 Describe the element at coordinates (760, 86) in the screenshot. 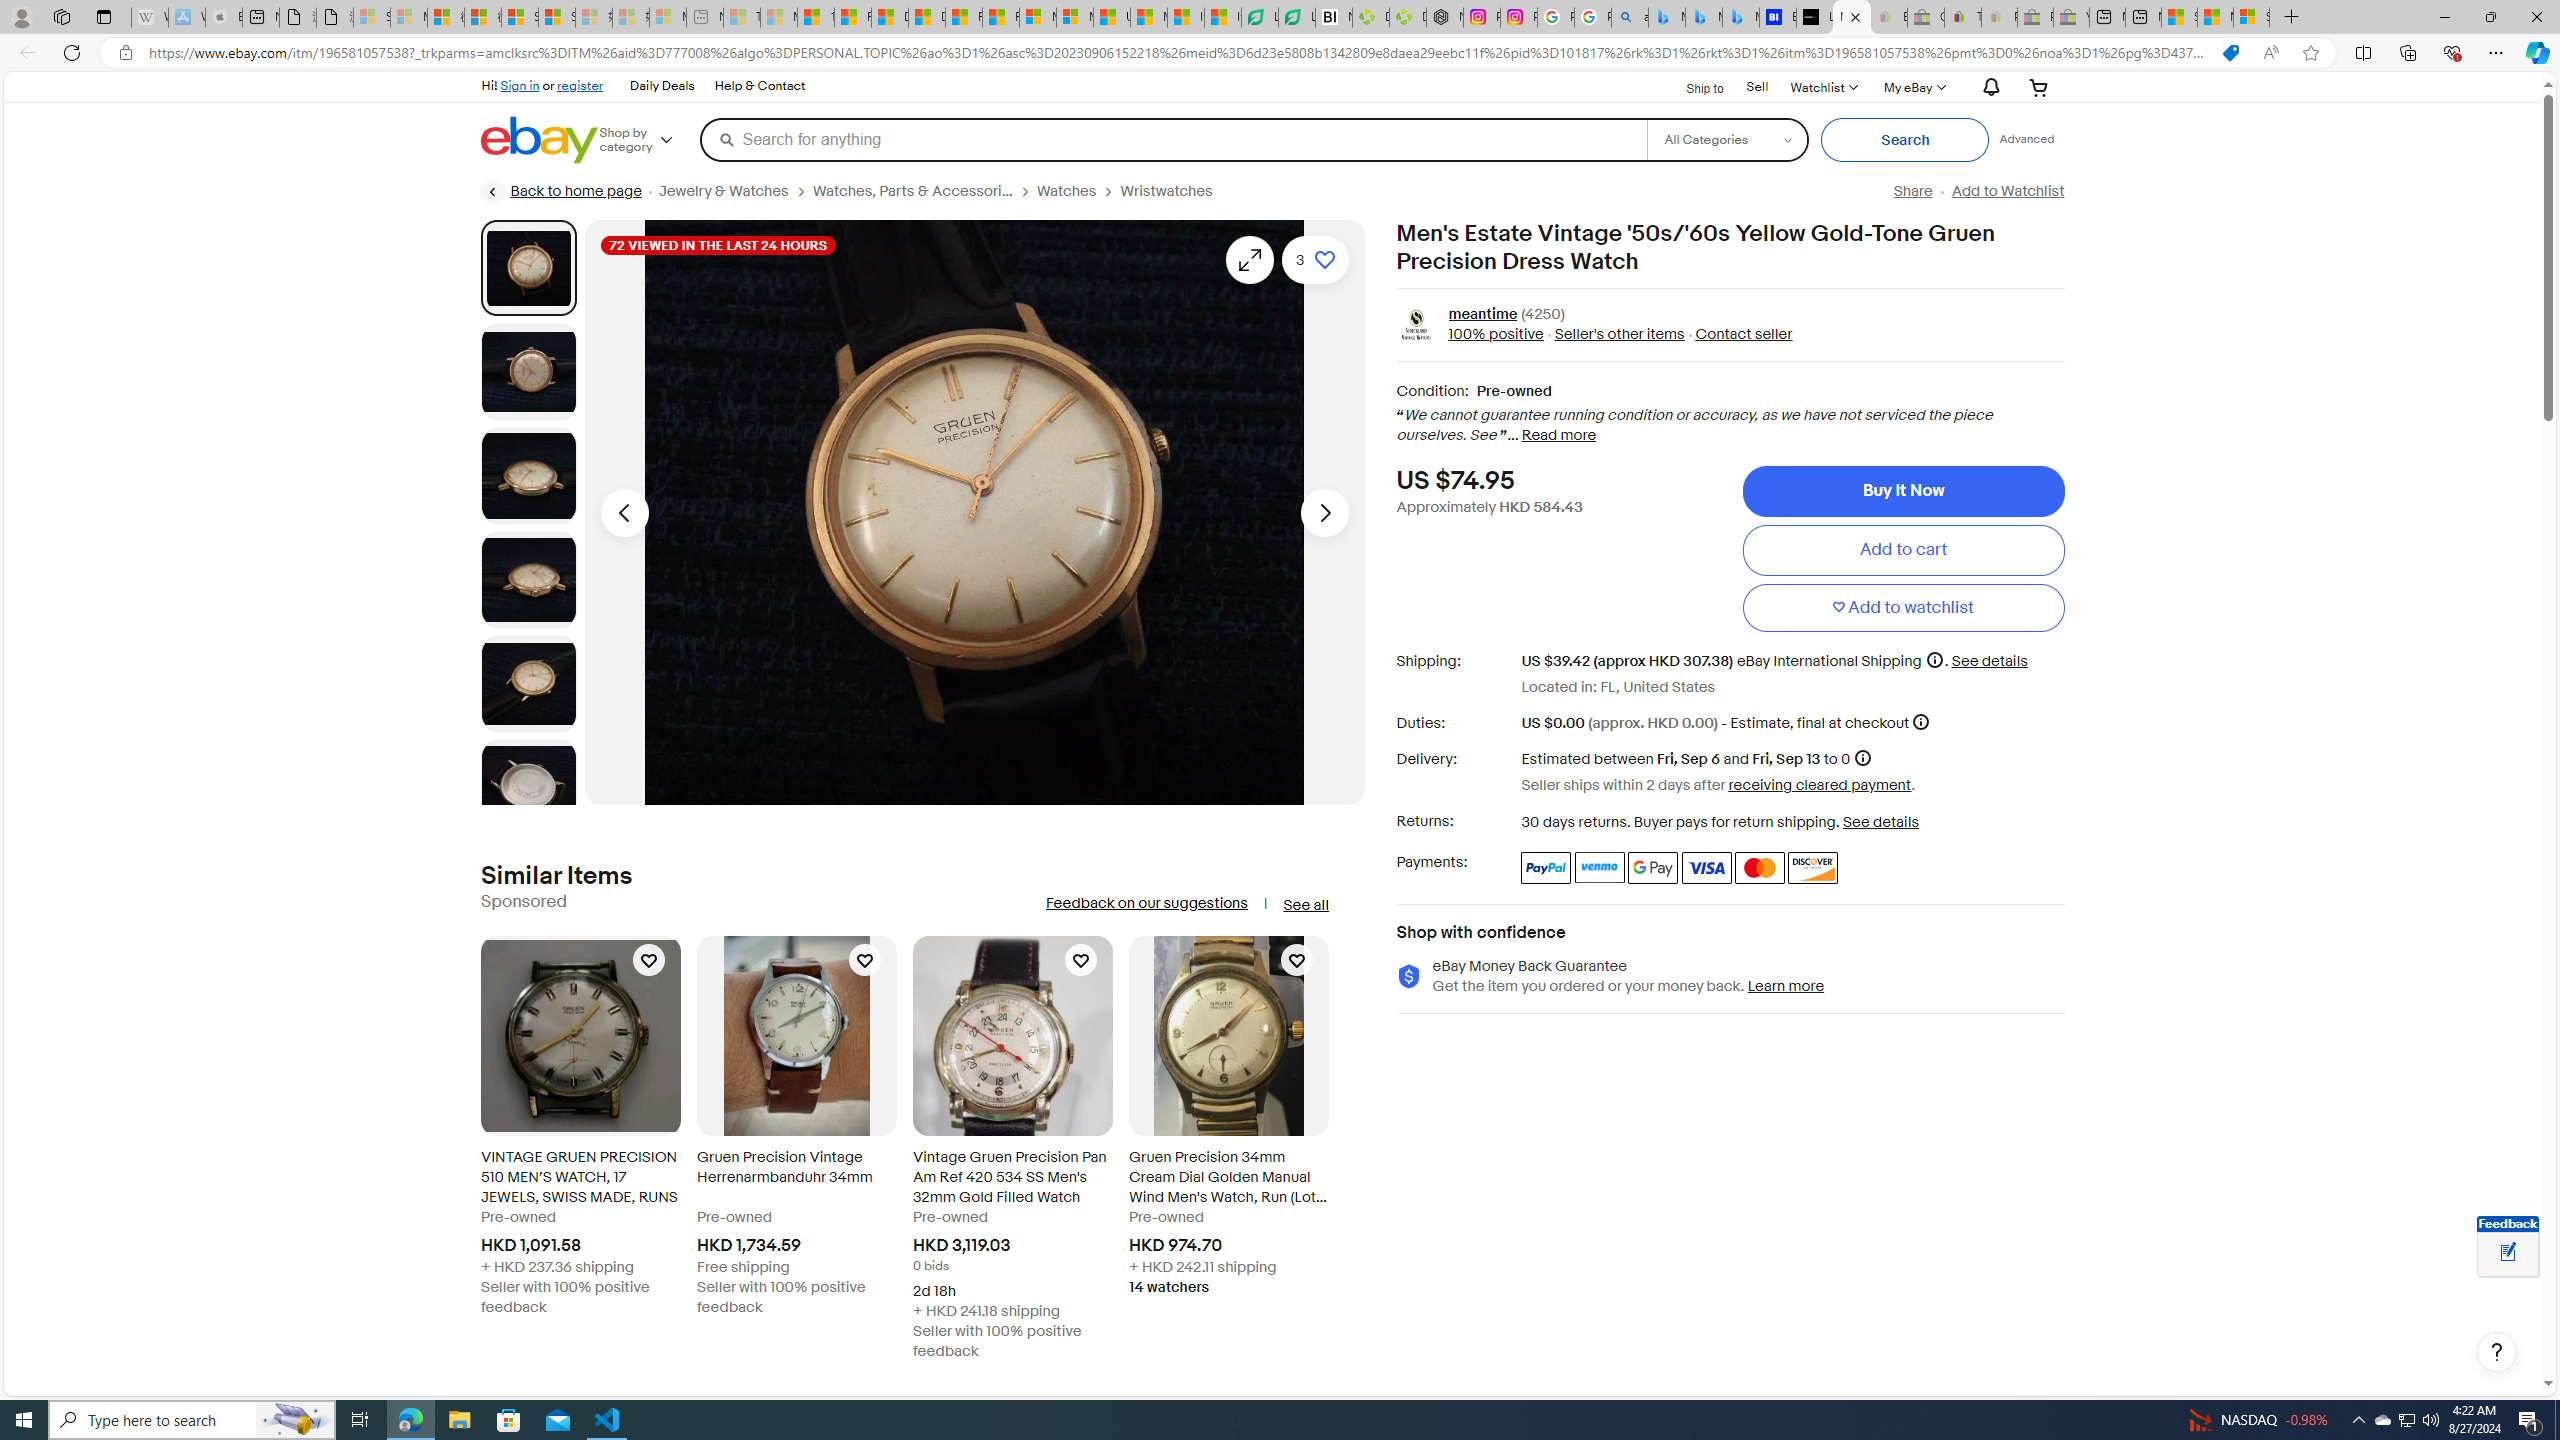

I see `Help & Contact` at that location.